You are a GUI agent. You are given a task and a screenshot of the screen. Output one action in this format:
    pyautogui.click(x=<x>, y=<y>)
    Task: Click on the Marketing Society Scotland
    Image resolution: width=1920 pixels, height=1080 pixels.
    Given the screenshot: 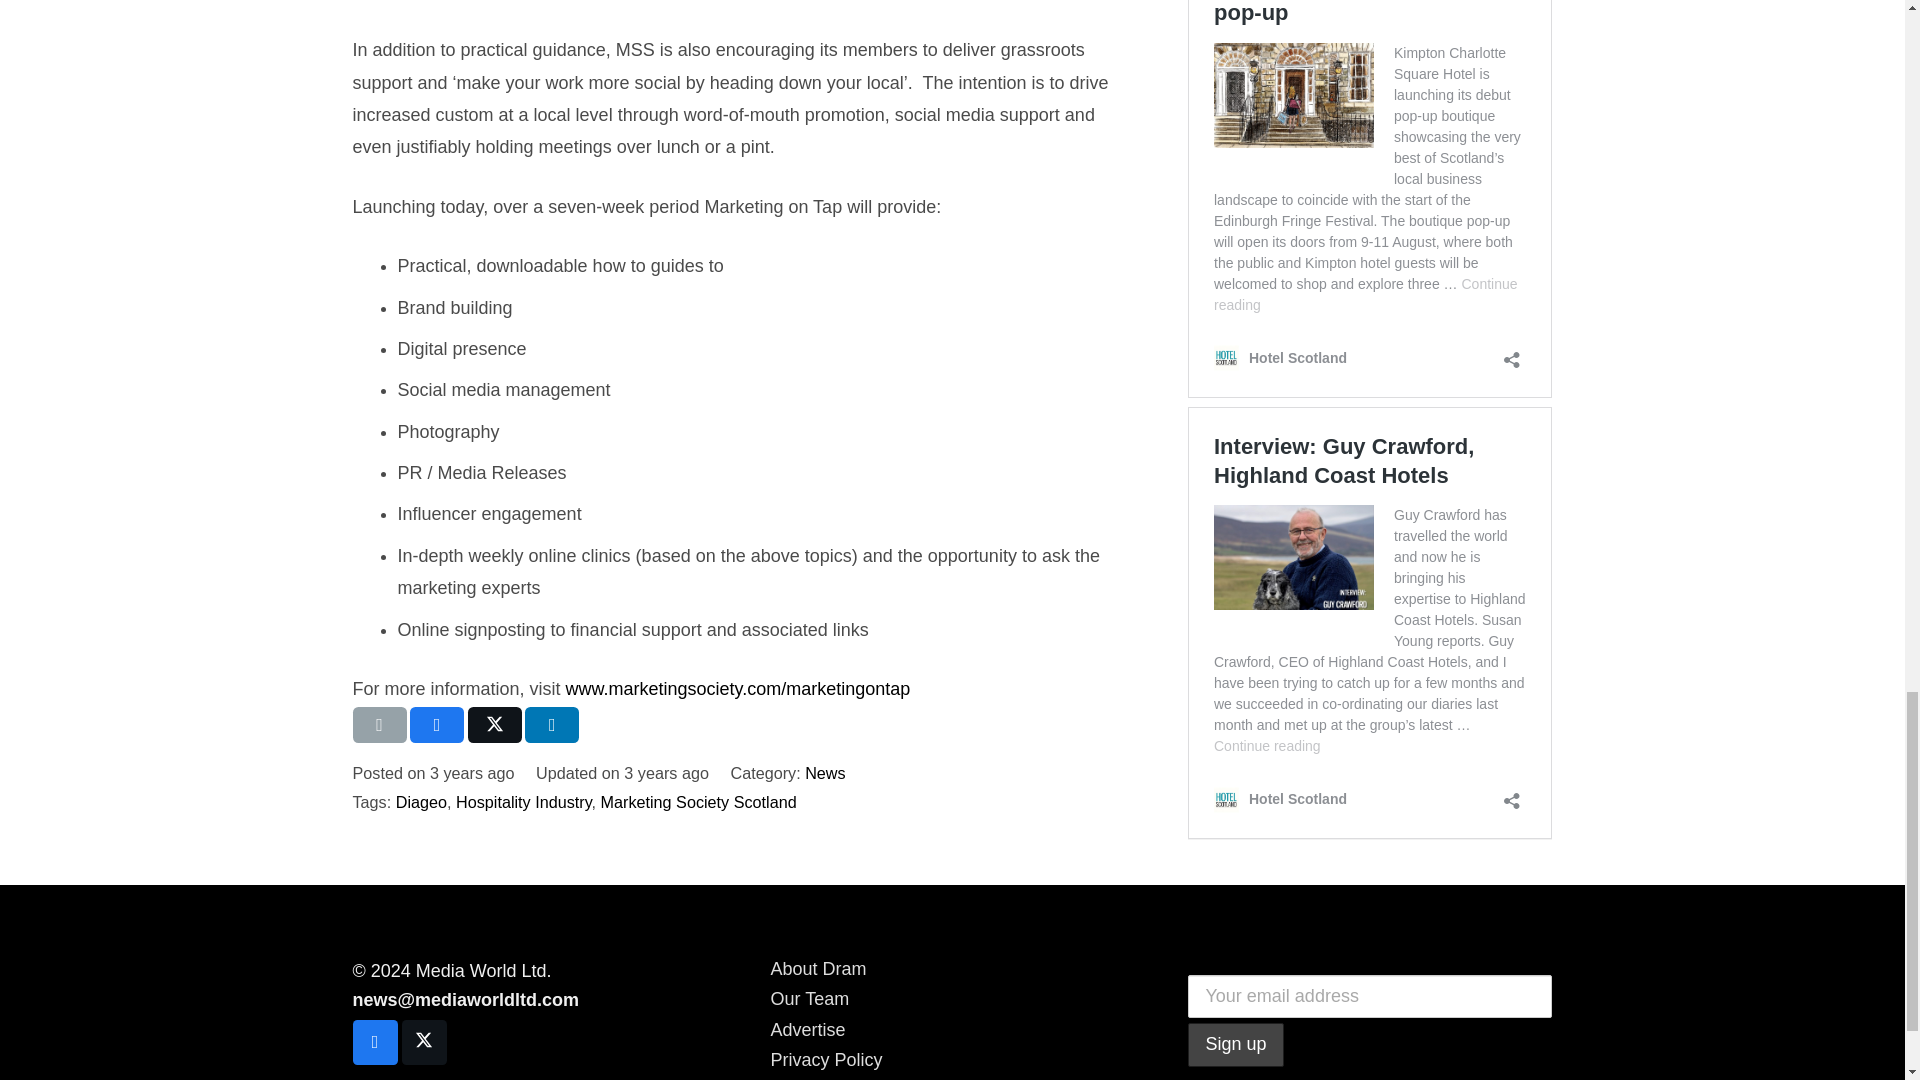 What is the action you would take?
    pyautogui.click(x=698, y=802)
    